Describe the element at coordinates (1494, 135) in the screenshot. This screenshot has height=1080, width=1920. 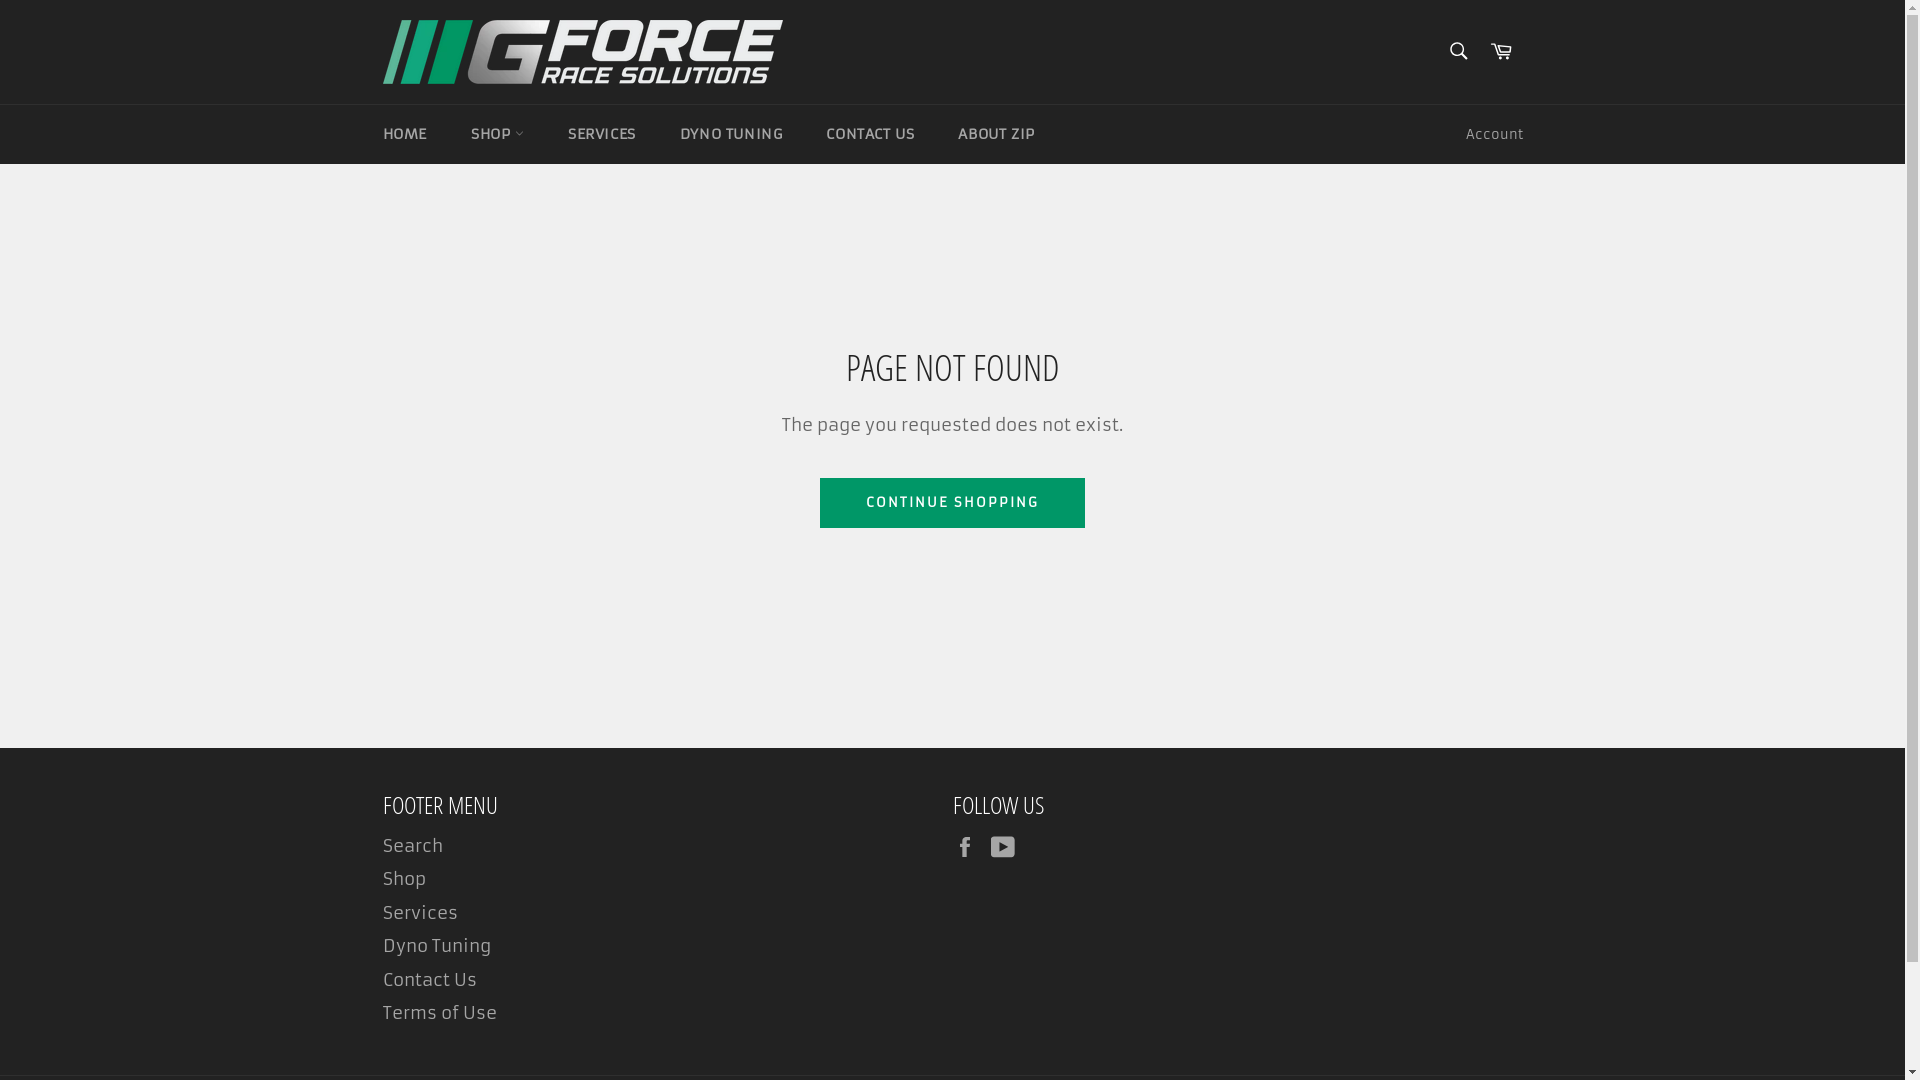
I see `Account` at that location.